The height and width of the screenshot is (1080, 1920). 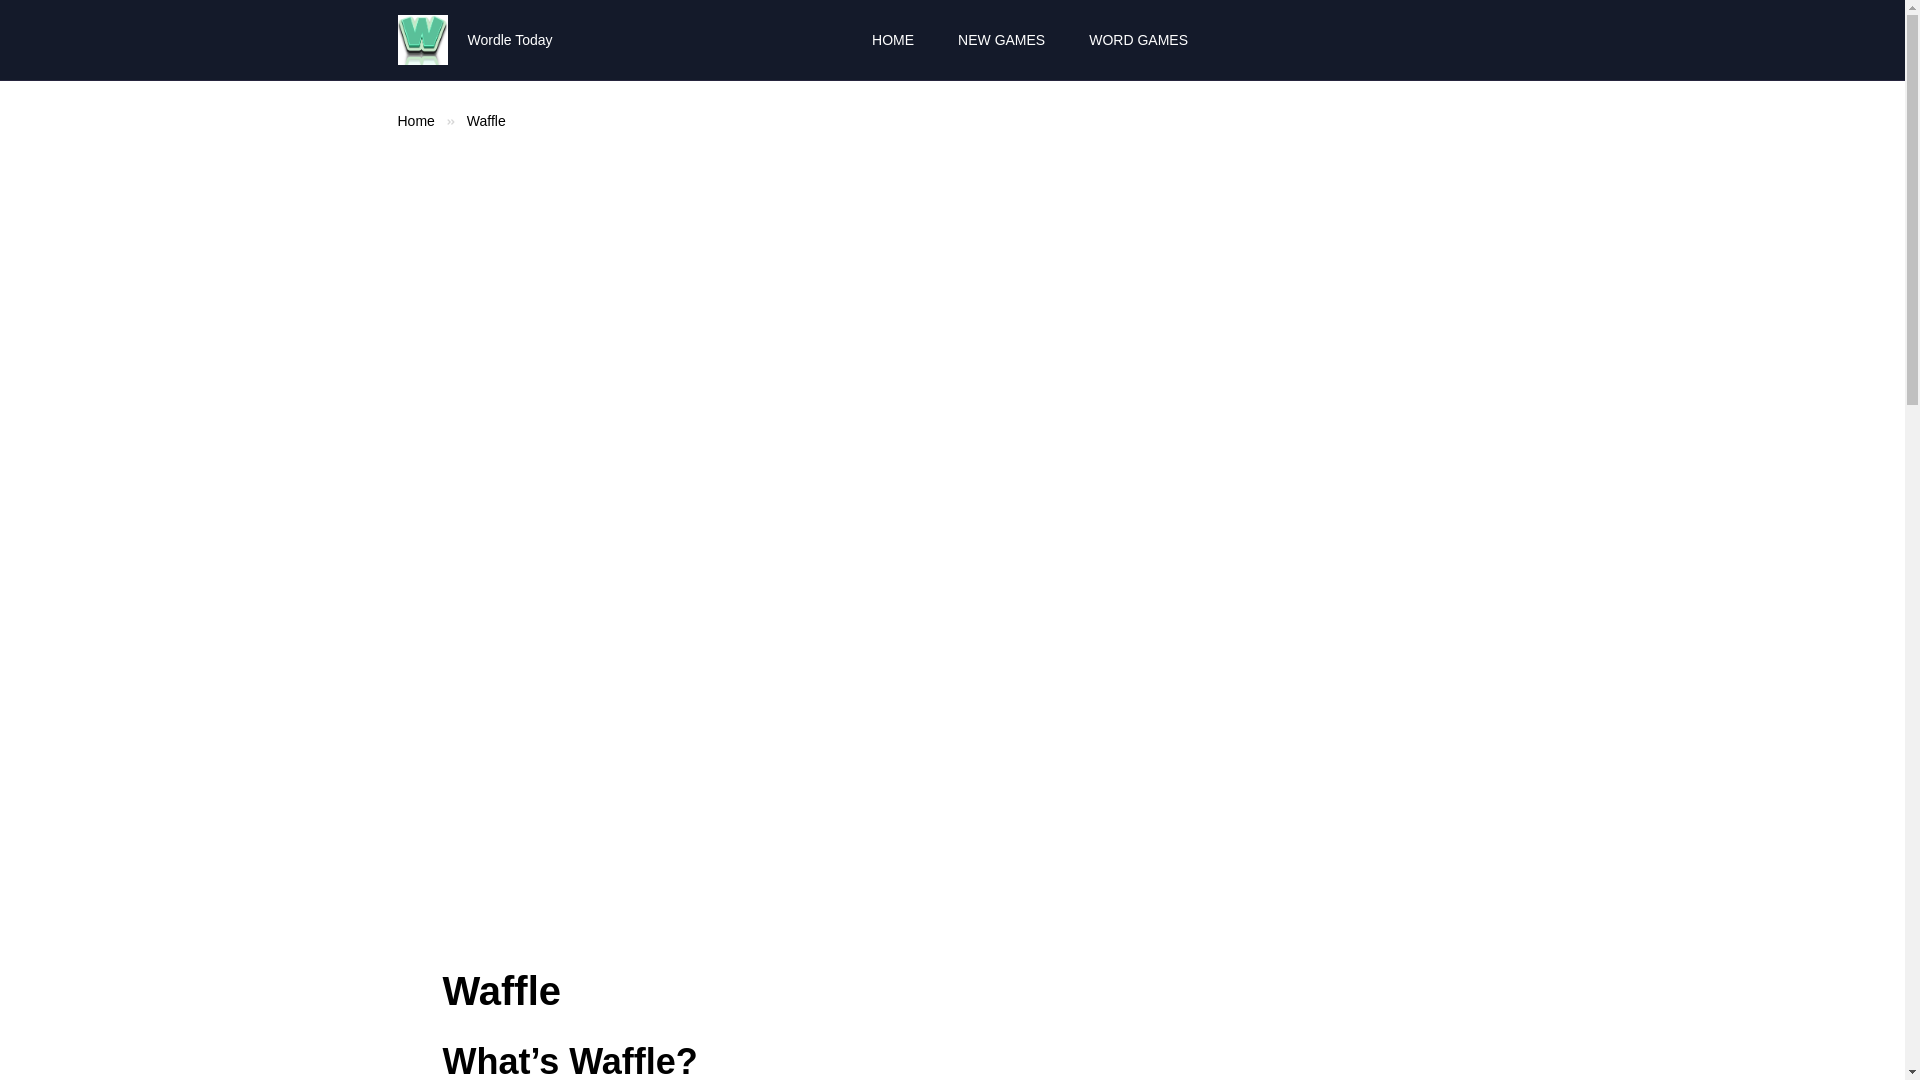 What do you see at coordinates (422, 40) in the screenshot?
I see `Wordle Today` at bounding box center [422, 40].